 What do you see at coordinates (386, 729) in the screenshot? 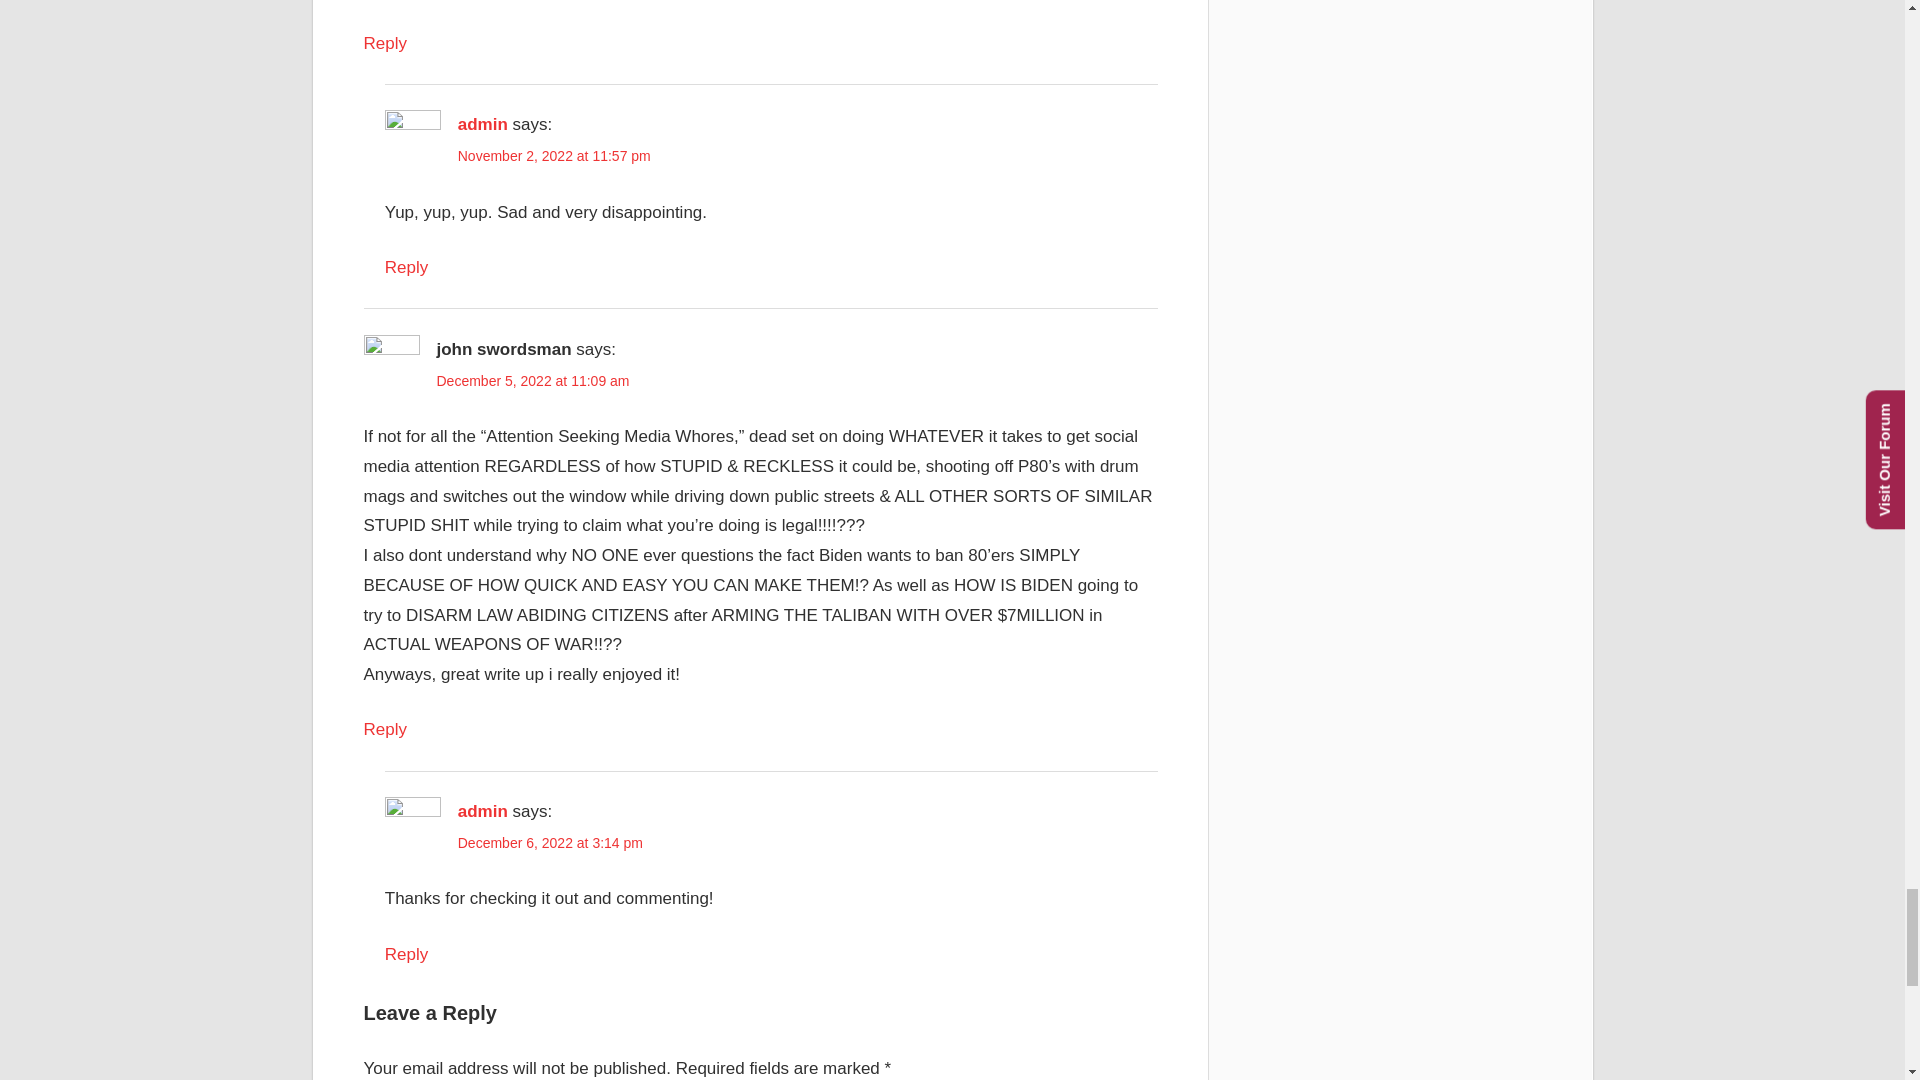
I see `Reply` at bounding box center [386, 729].